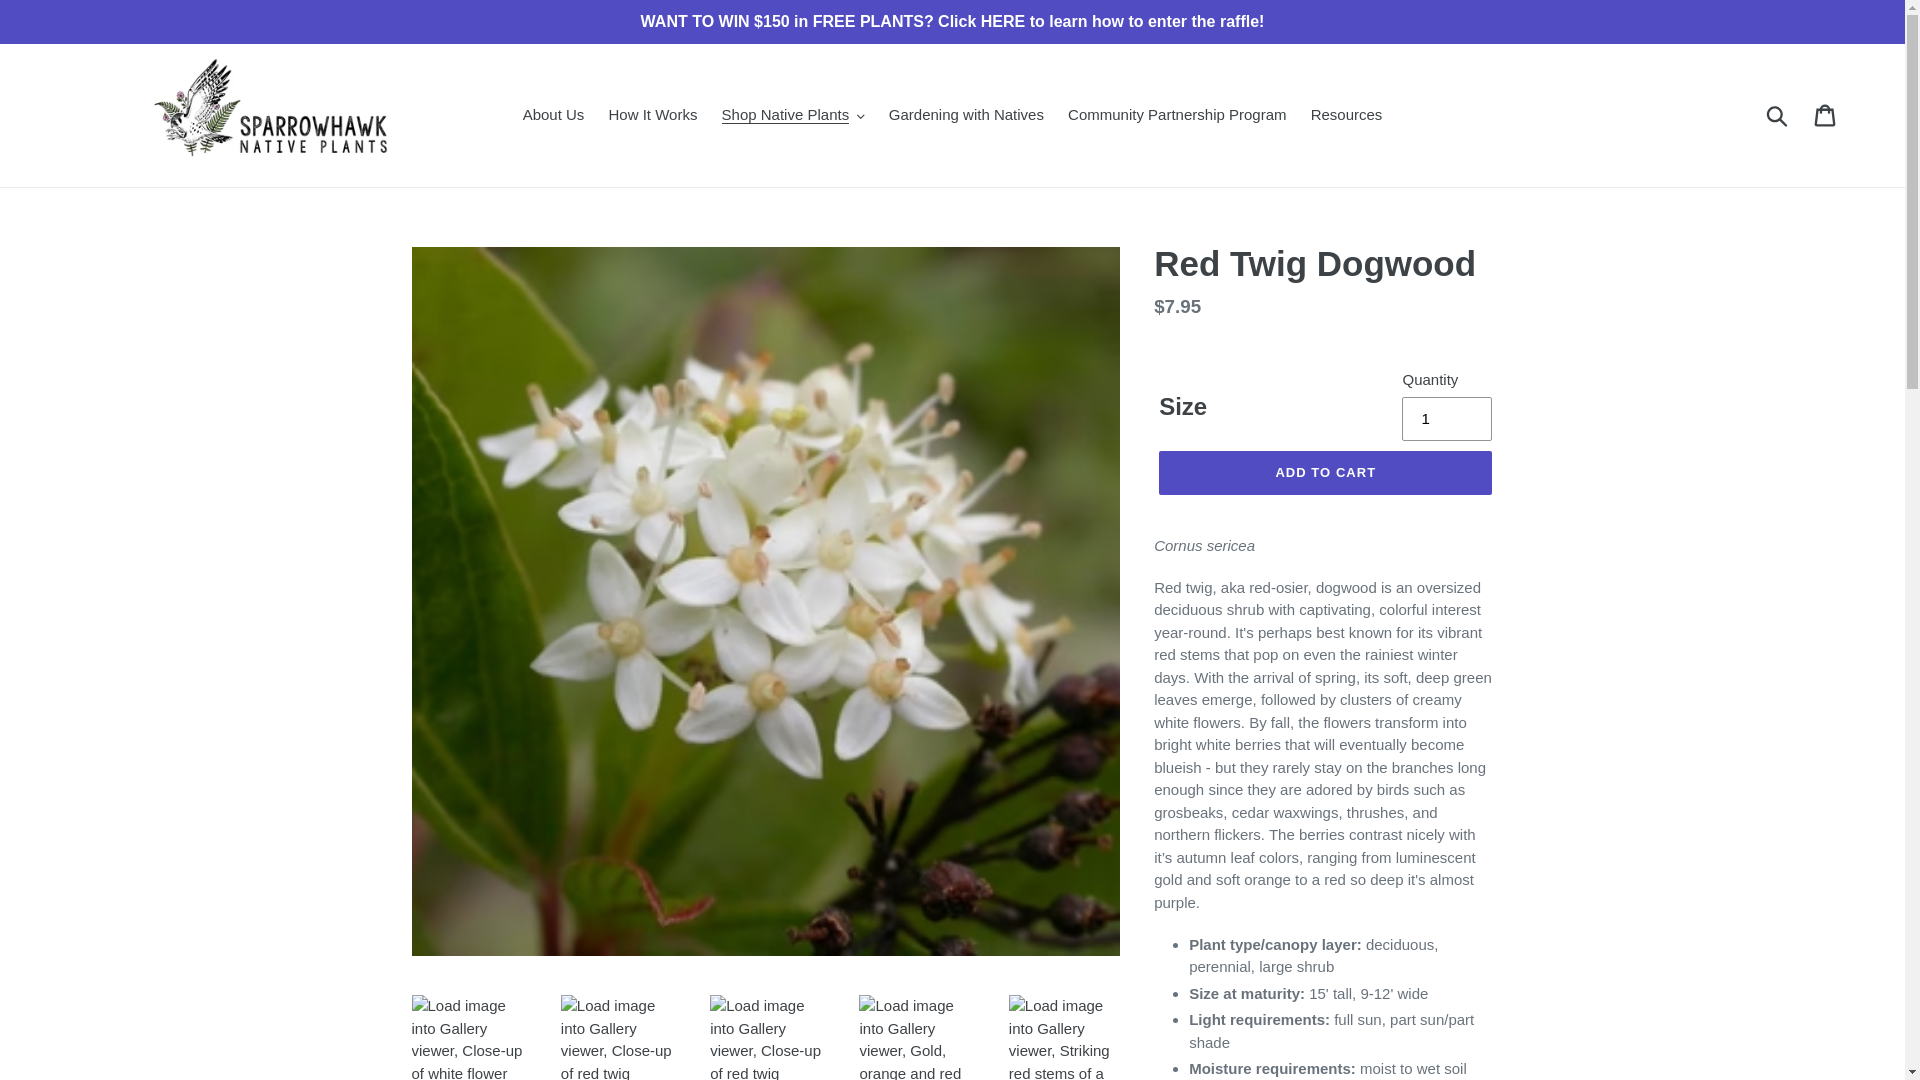  Describe the element at coordinates (1446, 418) in the screenshot. I see `1` at that location.